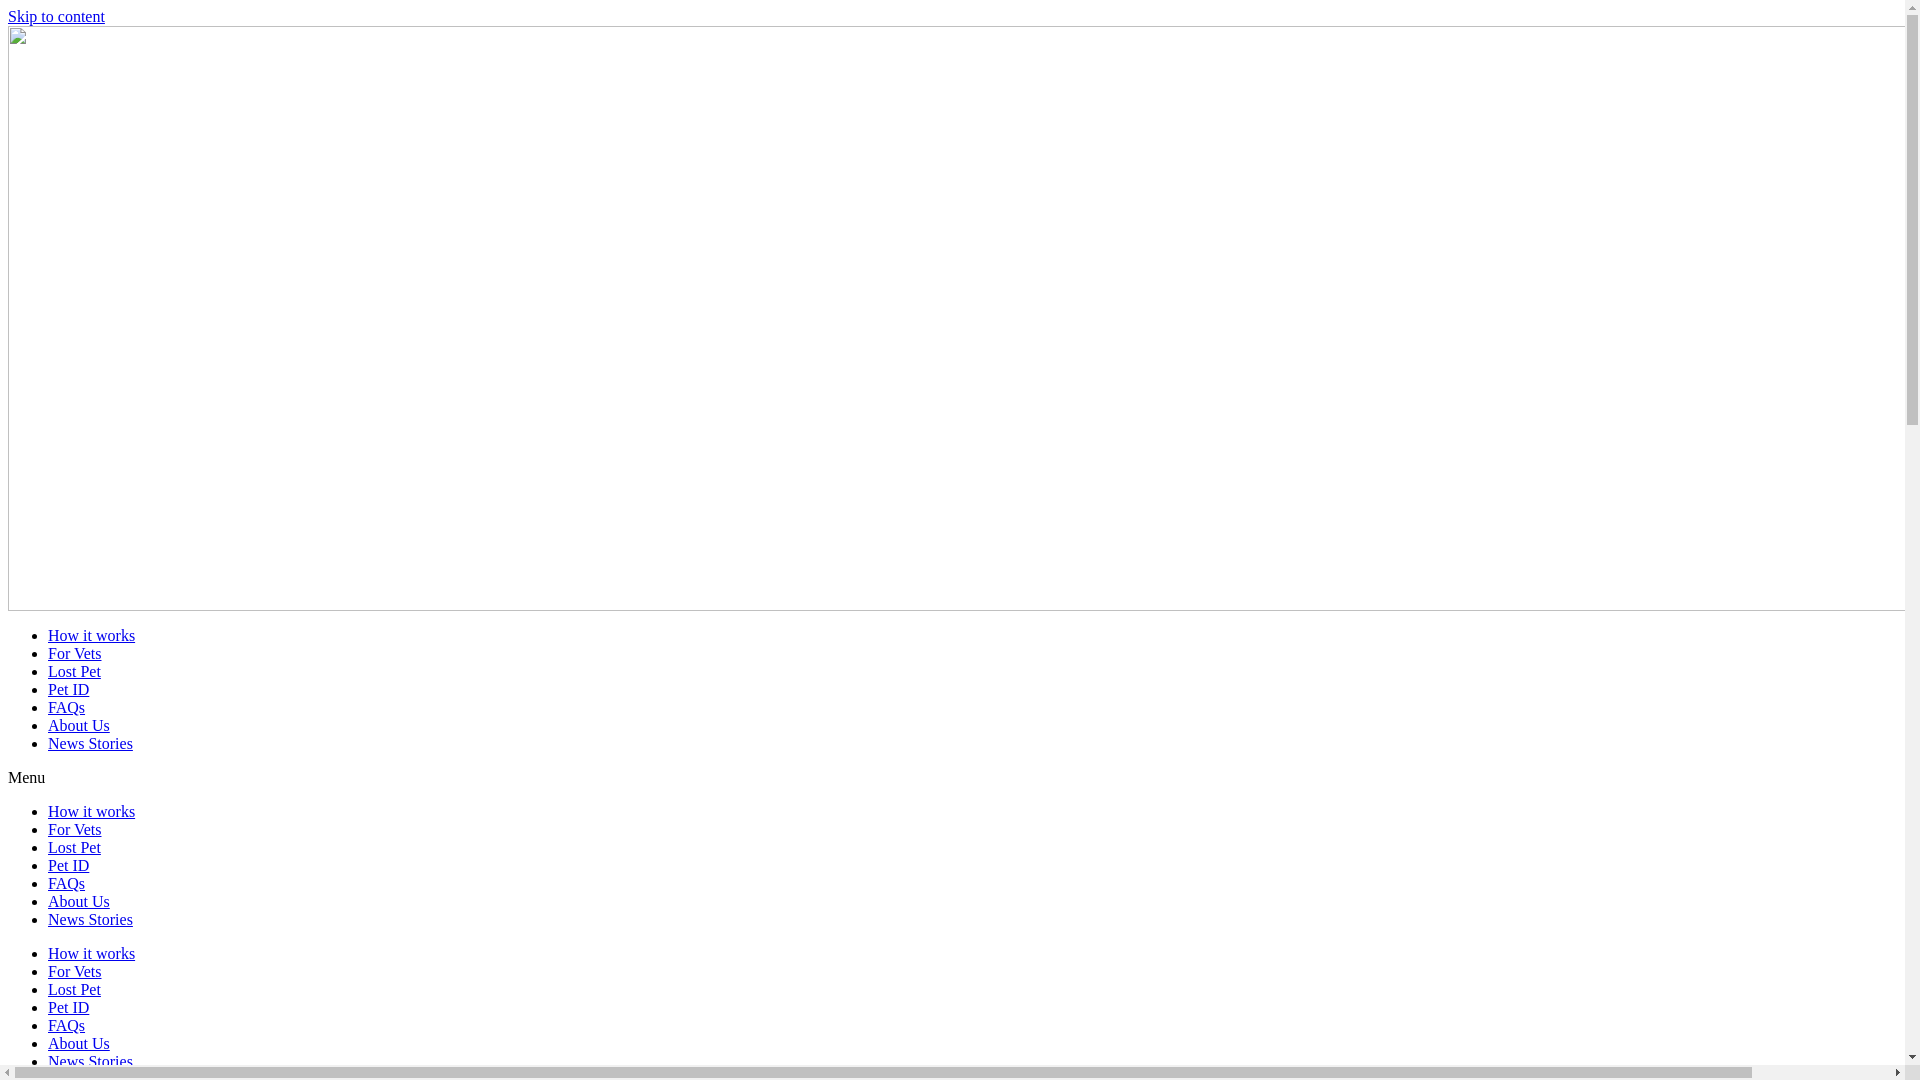  What do you see at coordinates (68, 690) in the screenshot?
I see `Pet ID` at bounding box center [68, 690].